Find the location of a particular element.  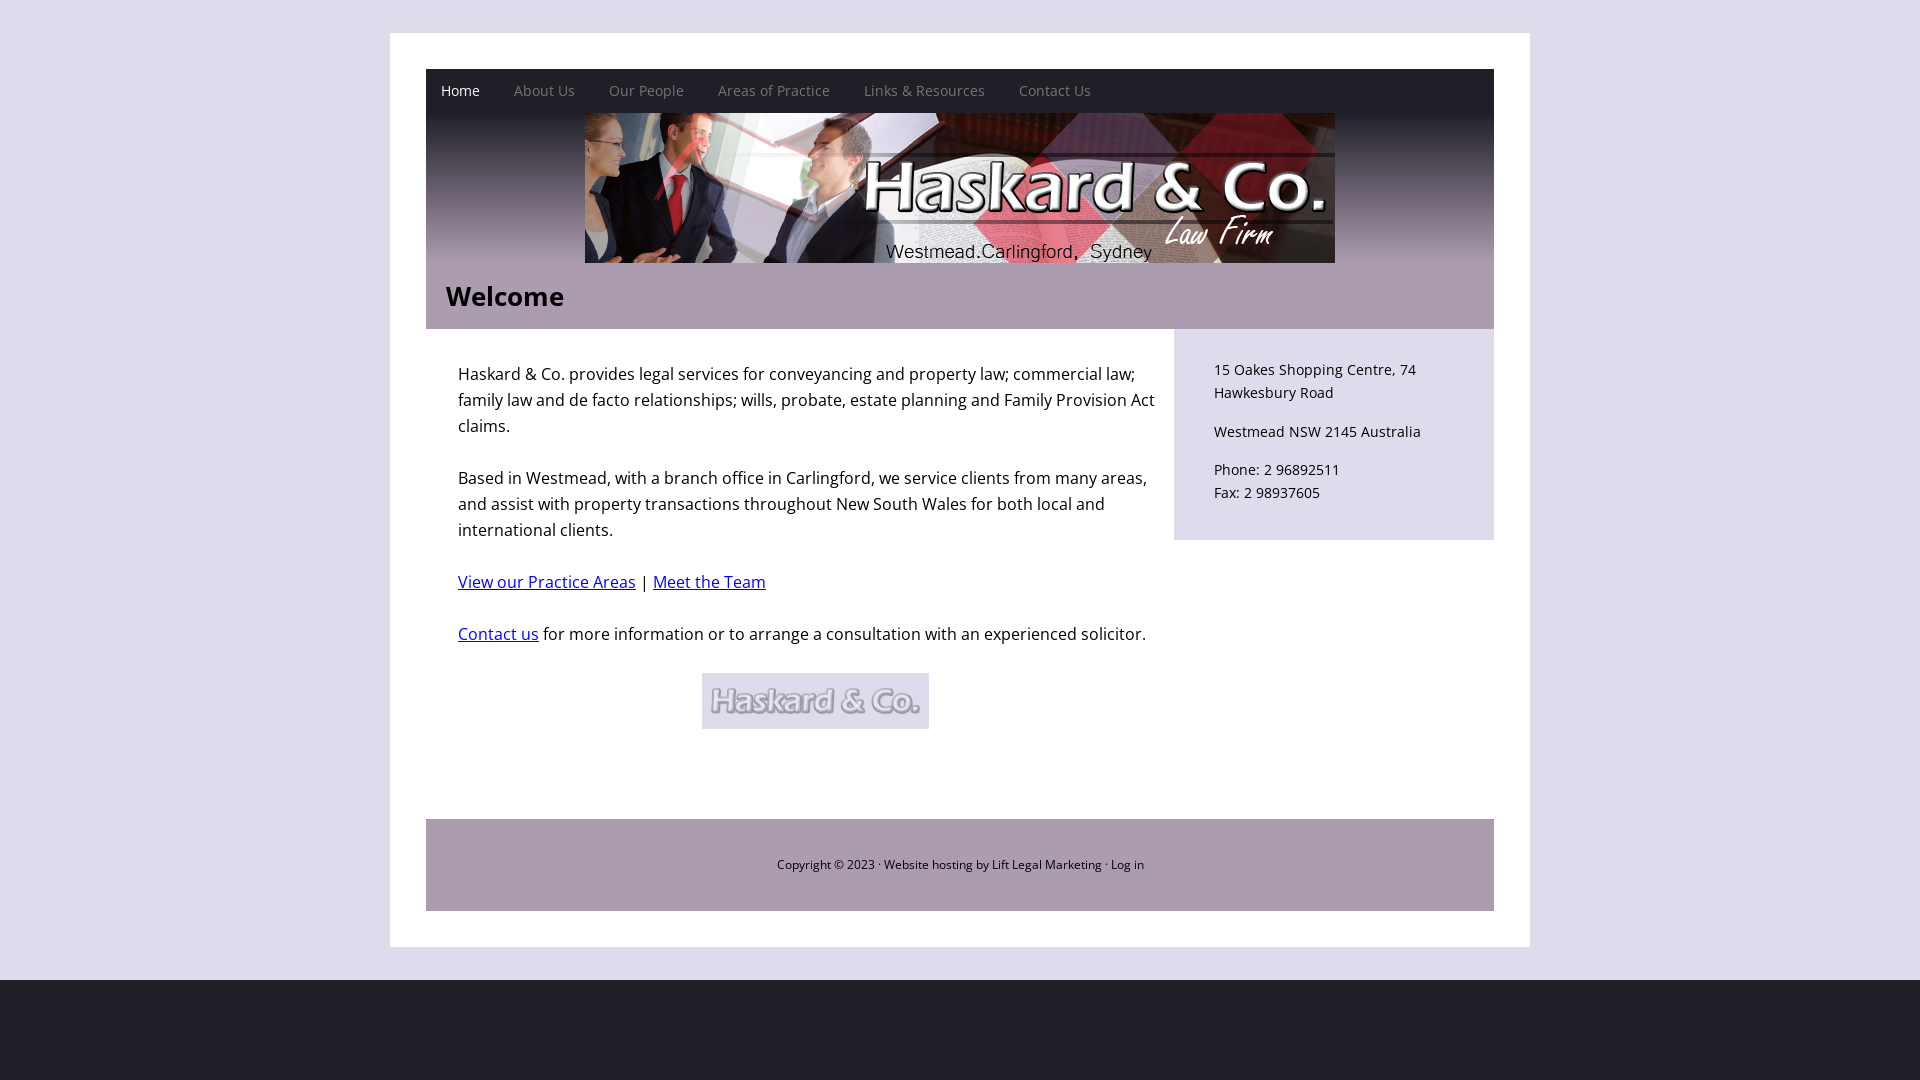

View our Practice Areas is located at coordinates (547, 582).